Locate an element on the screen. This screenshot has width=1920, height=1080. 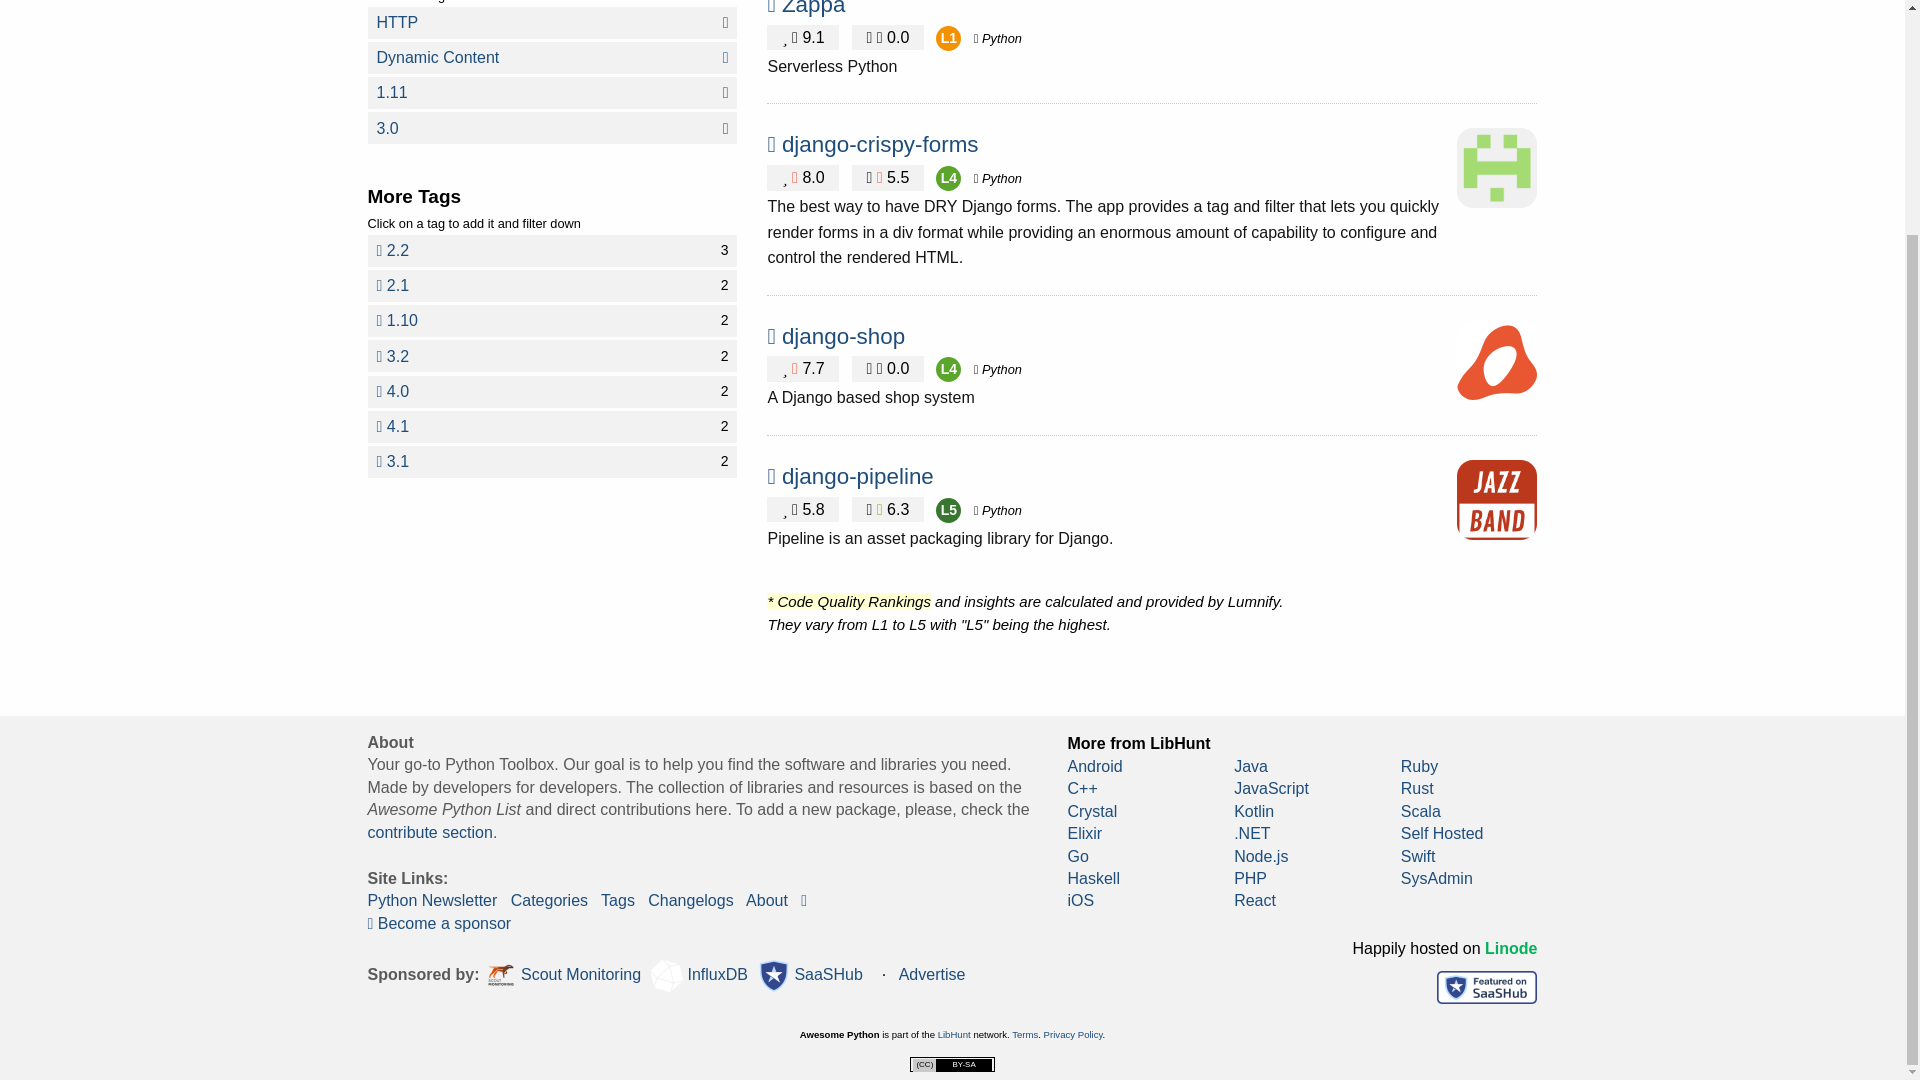
Code Quality Rank provided by Lumnify is located at coordinates (997, 178).